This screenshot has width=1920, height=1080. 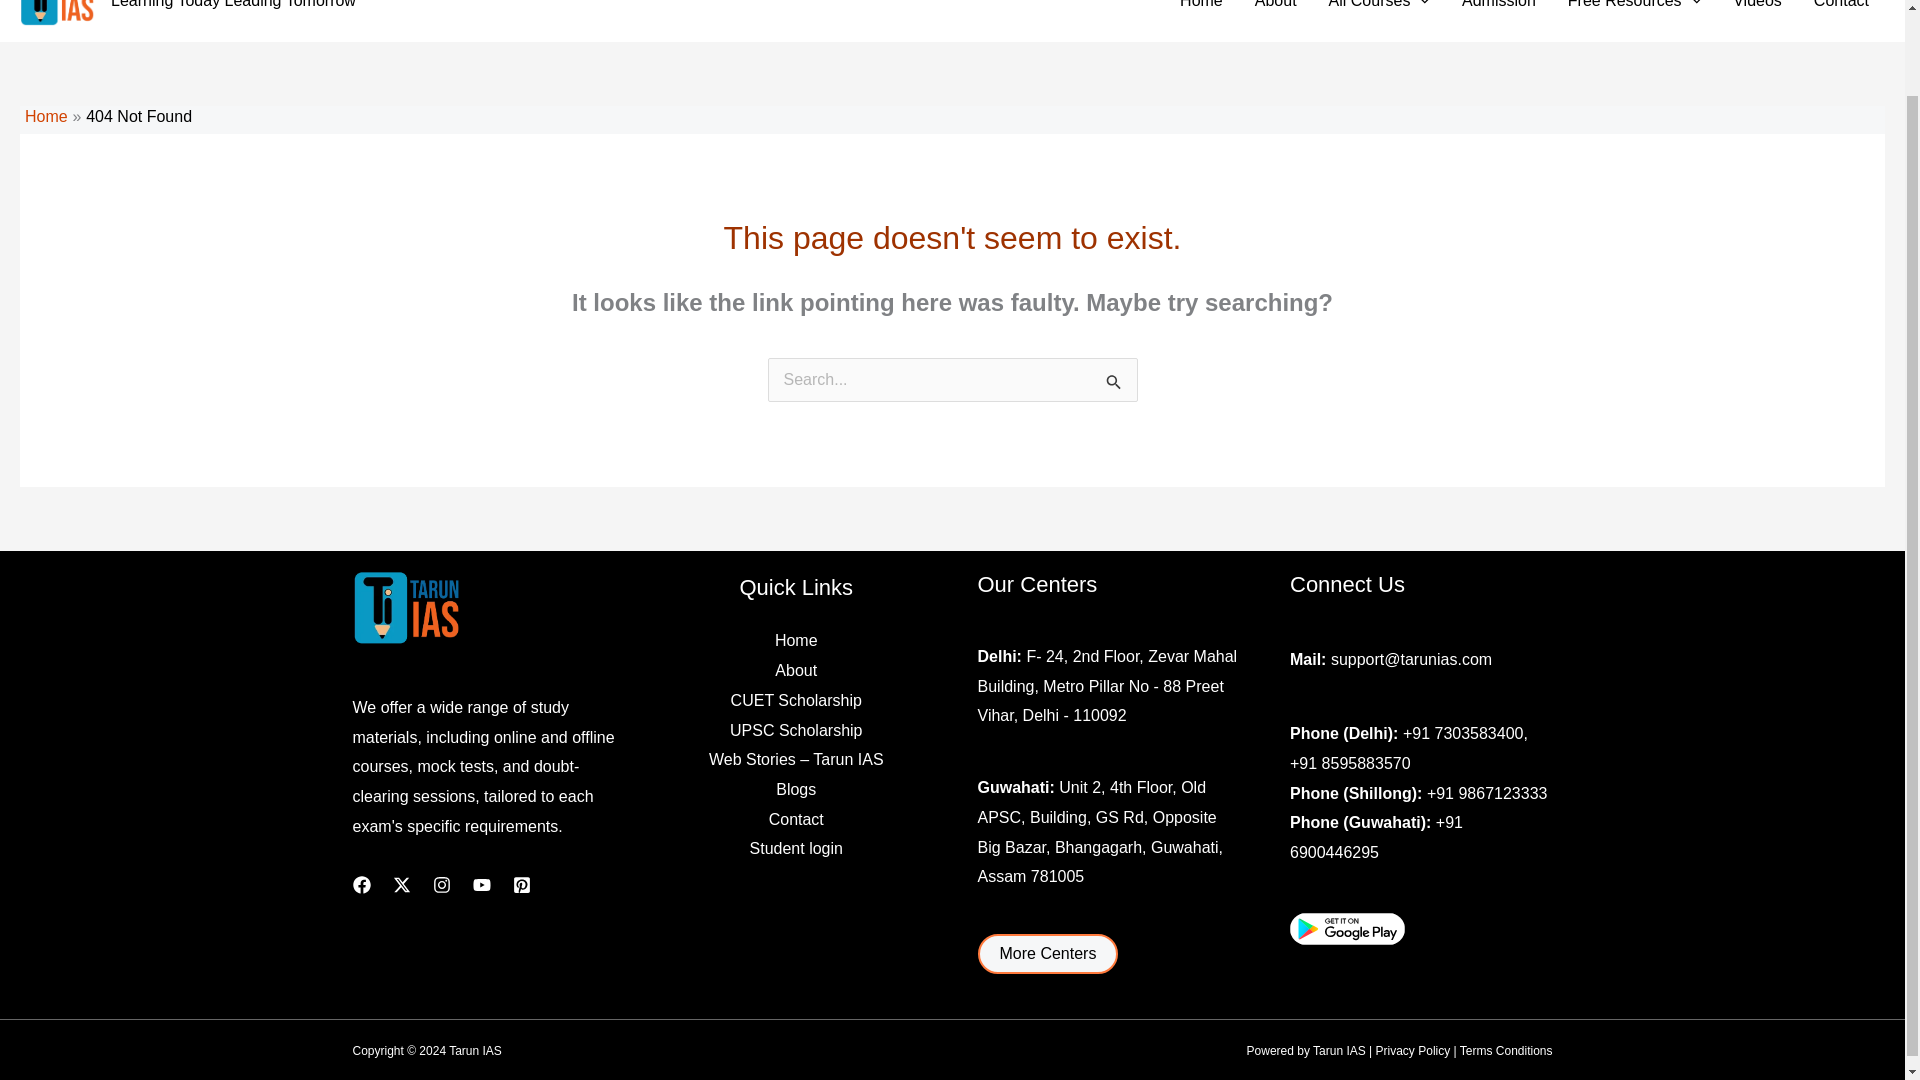 What do you see at coordinates (1841, 8) in the screenshot?
I see `Contact` at bounding box center [1841, 8].